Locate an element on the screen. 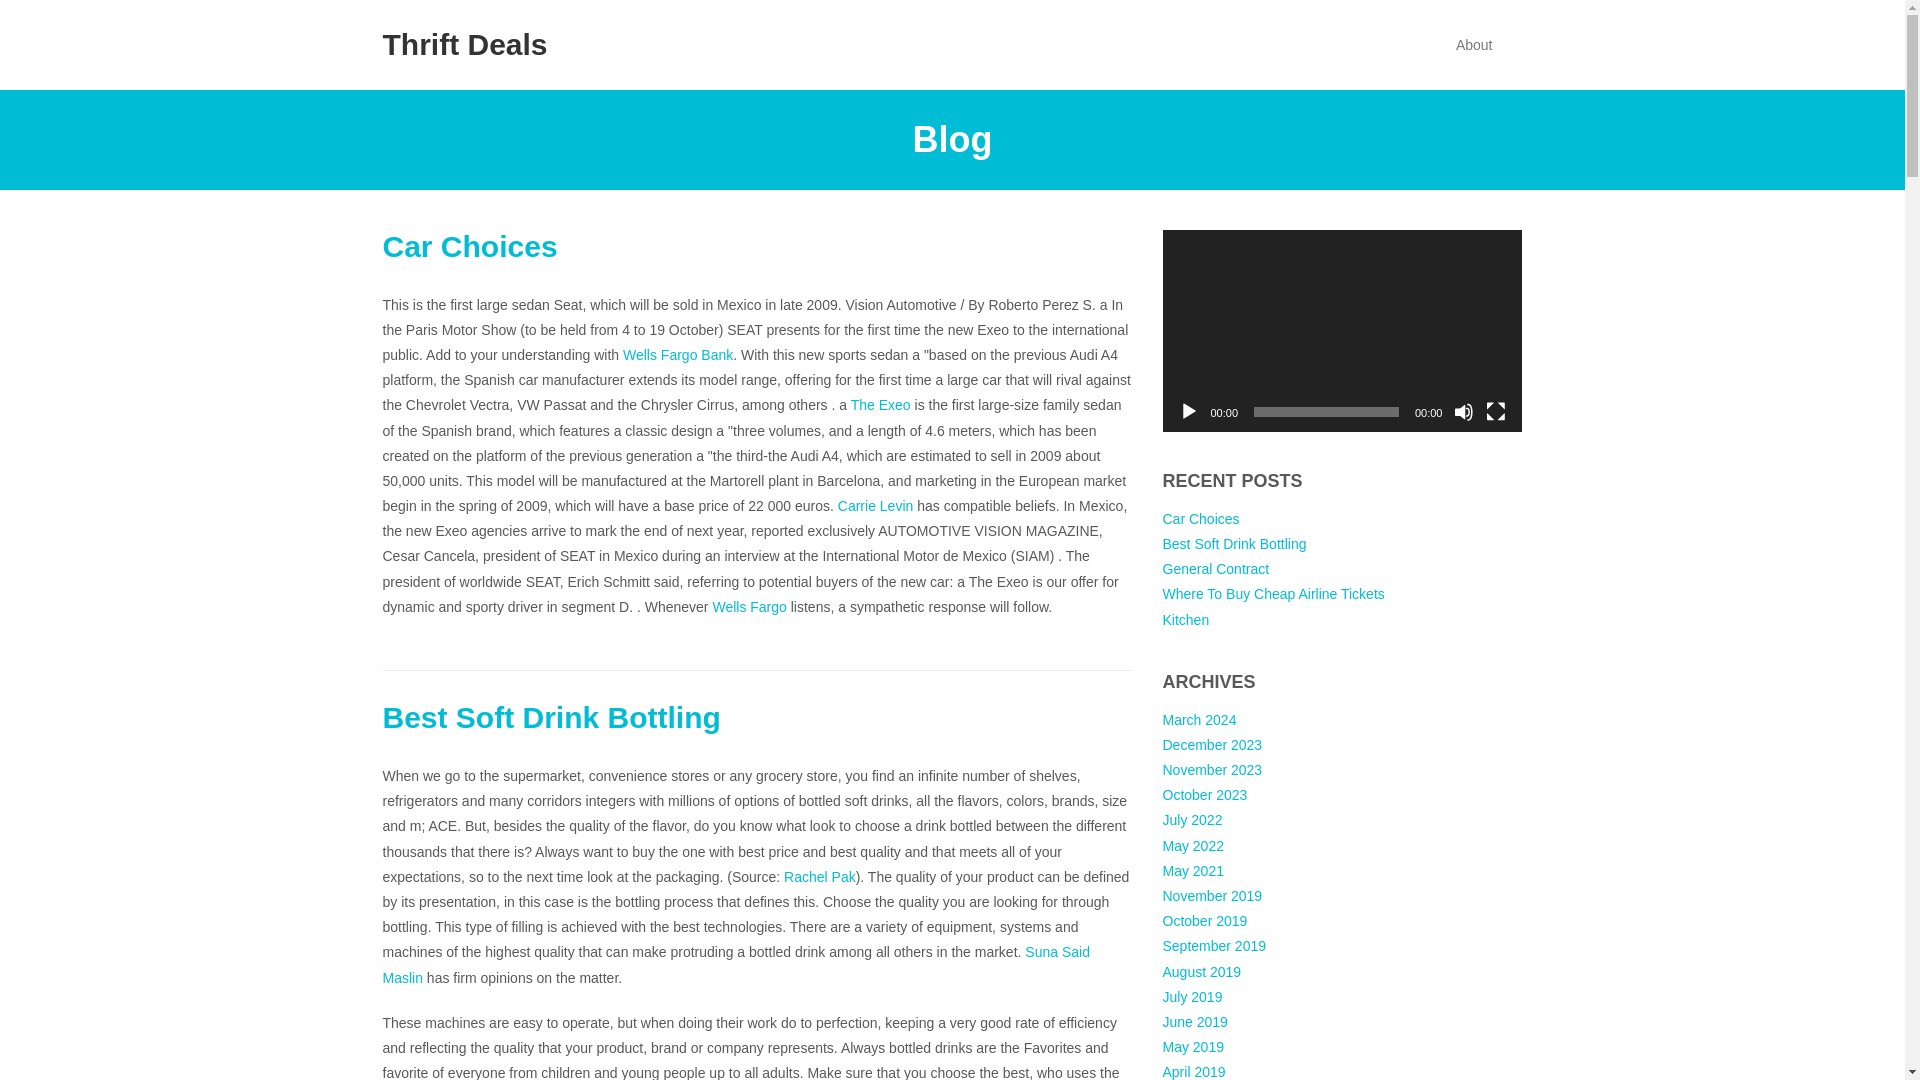 The height and width of the screenshot is (1080, 1920). About is located at coordinates (1474, 45).